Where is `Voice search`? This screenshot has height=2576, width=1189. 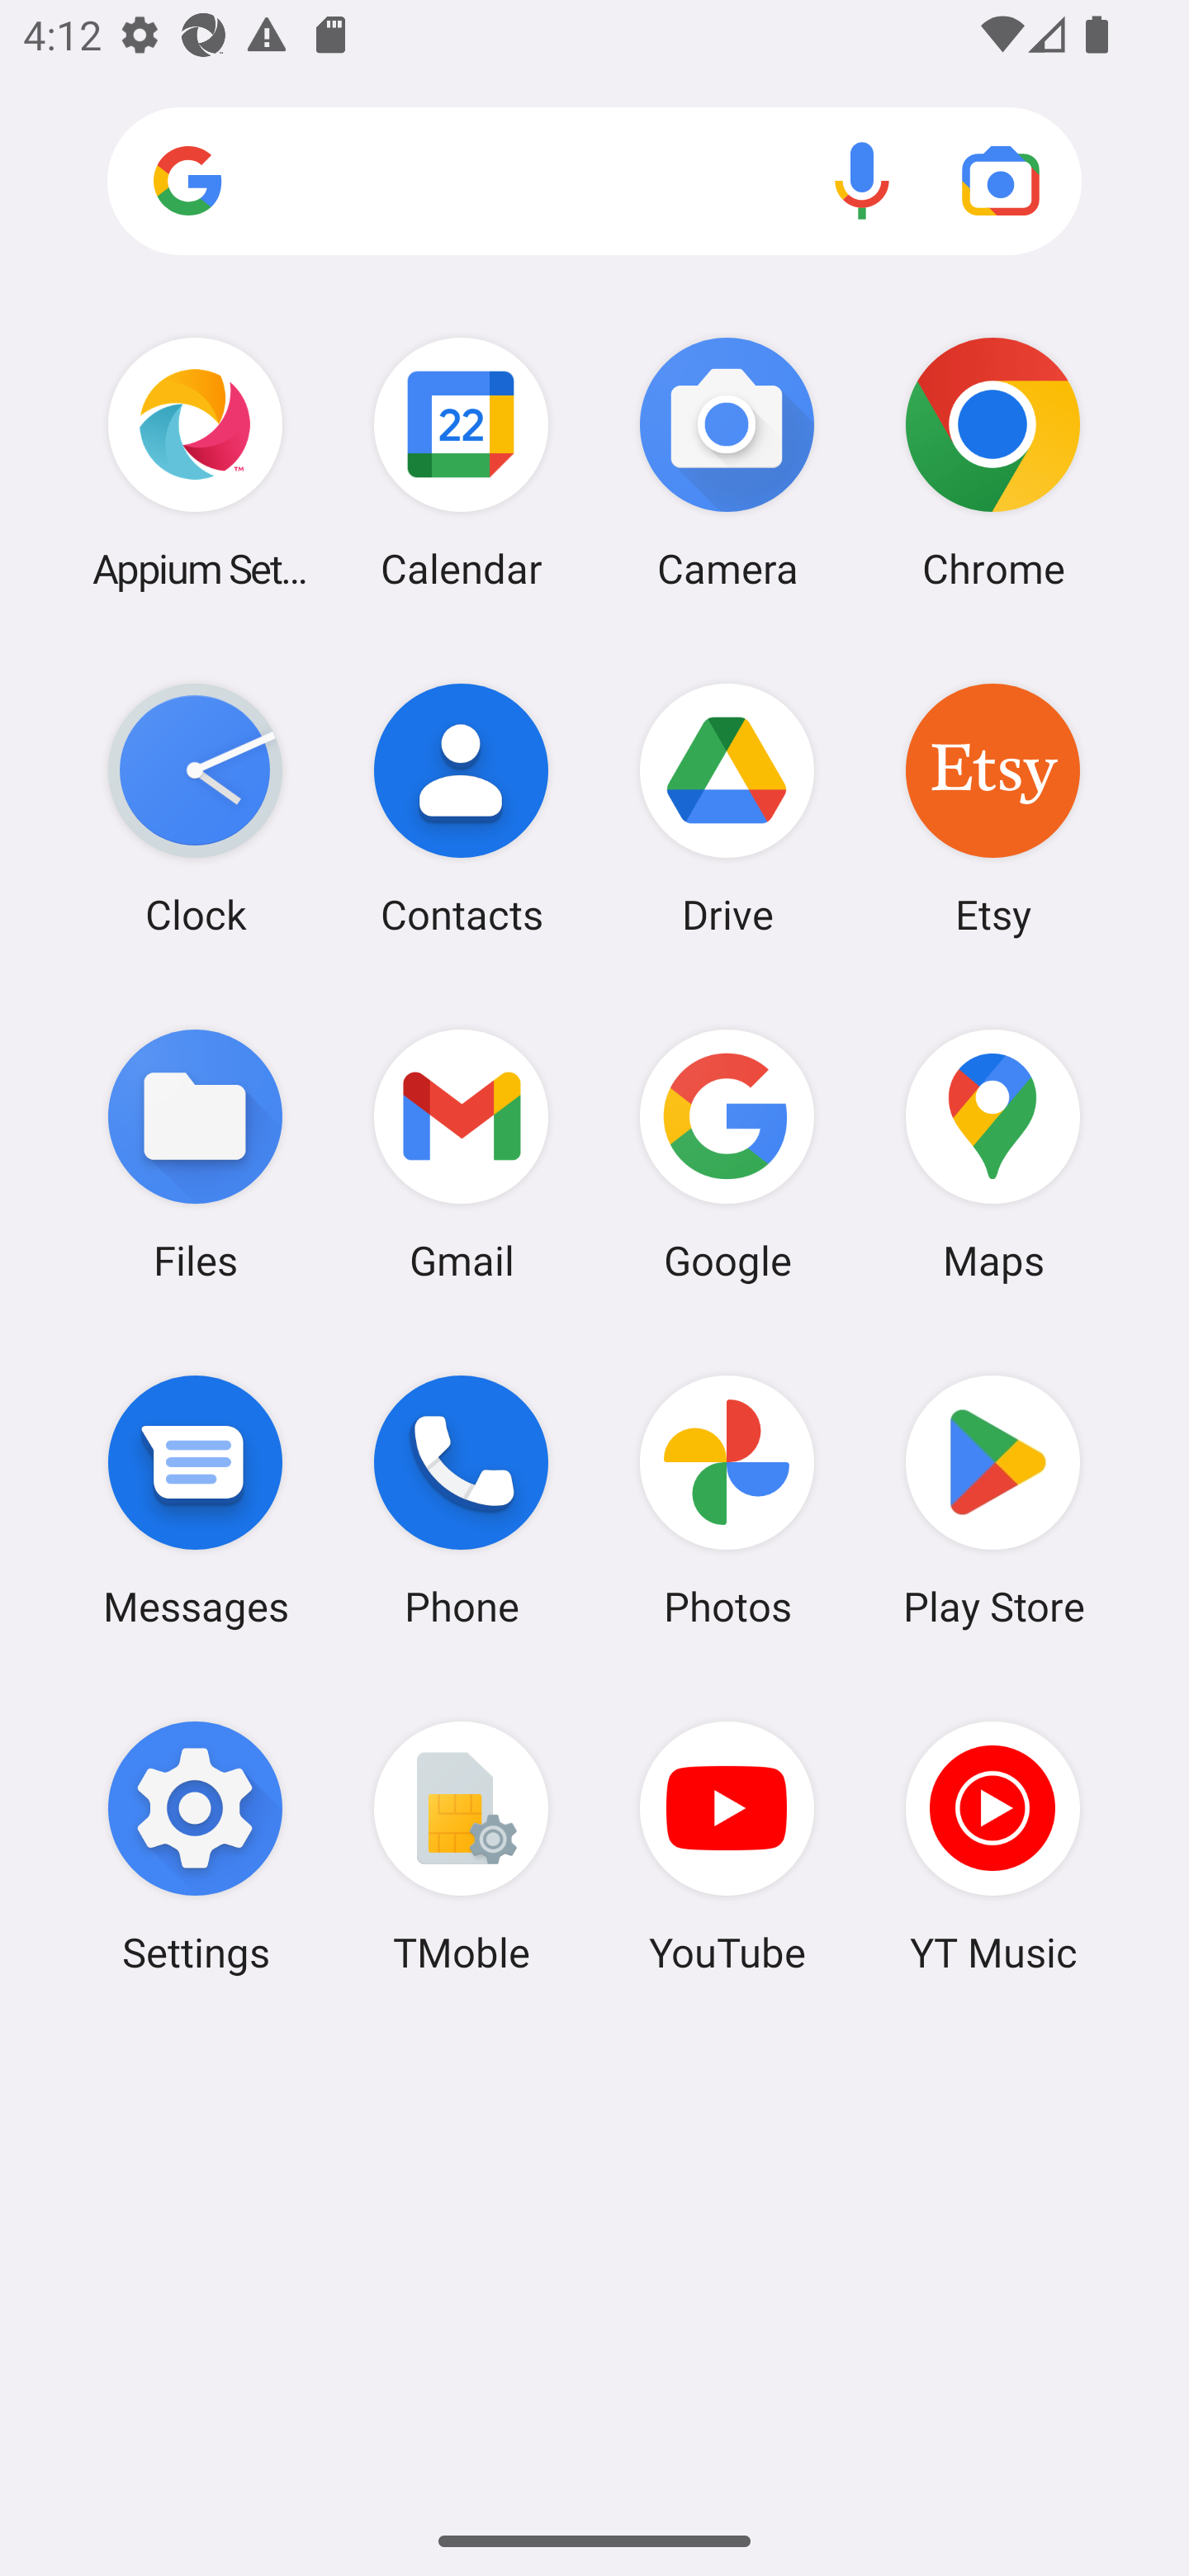 Voice search is located at coordinates (862, 180).